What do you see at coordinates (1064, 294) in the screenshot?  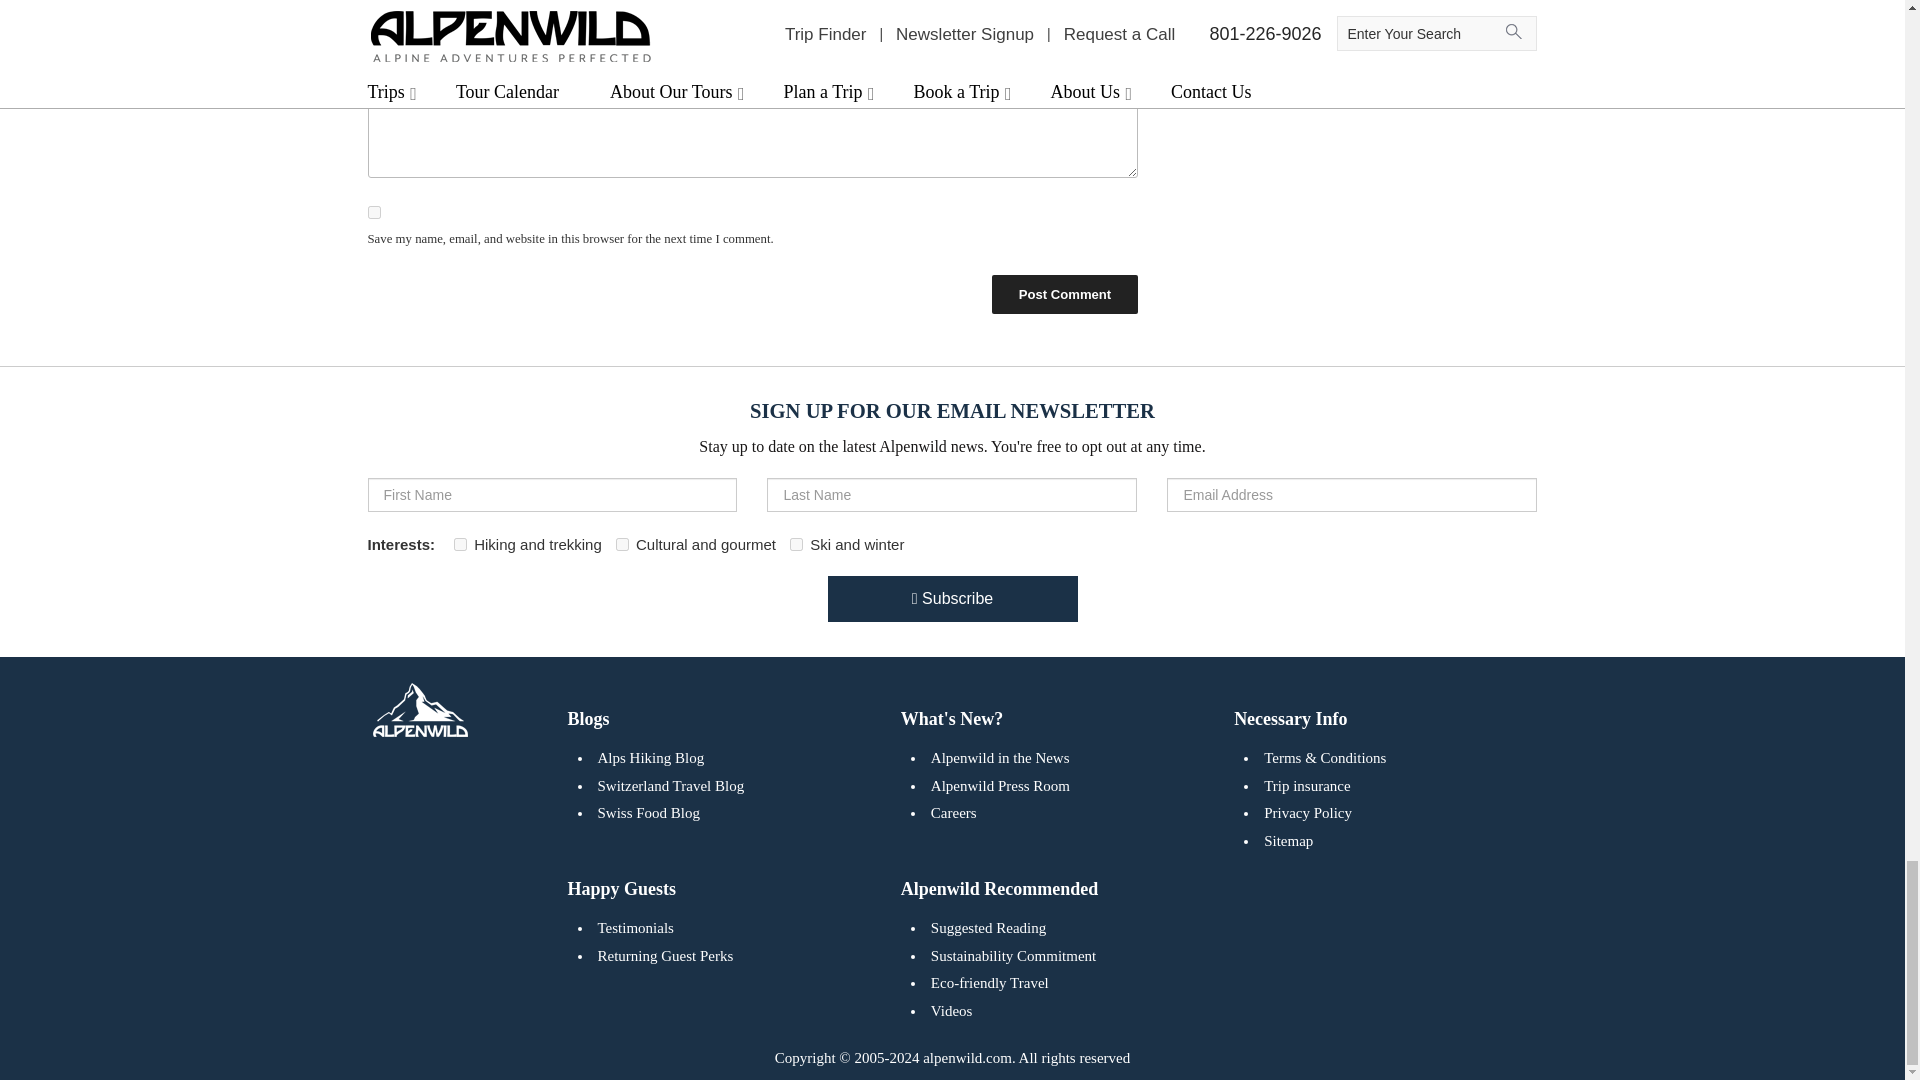 I see `Post Comment` at bounding box center [1064, 294].